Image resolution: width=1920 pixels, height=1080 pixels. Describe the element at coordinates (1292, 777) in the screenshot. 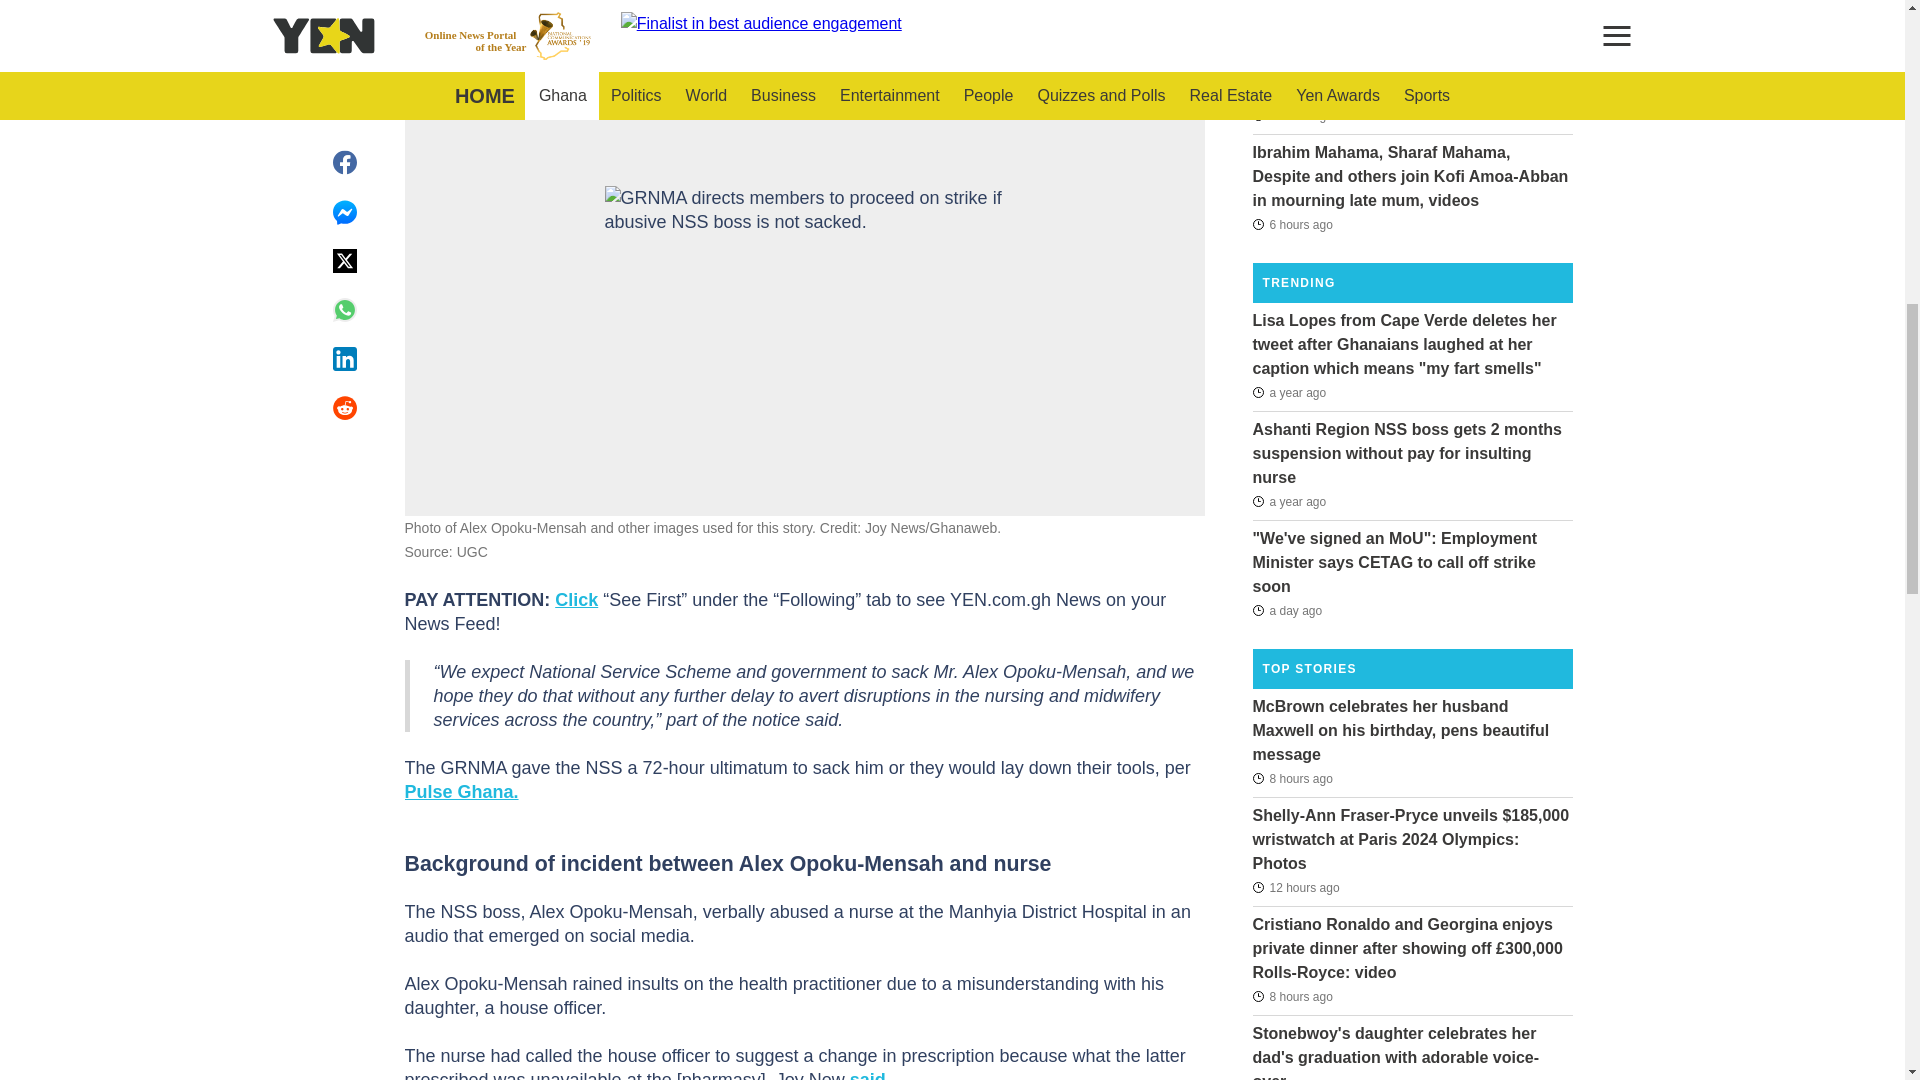

I see `2024-08-03T18:43:11Z` at that location.